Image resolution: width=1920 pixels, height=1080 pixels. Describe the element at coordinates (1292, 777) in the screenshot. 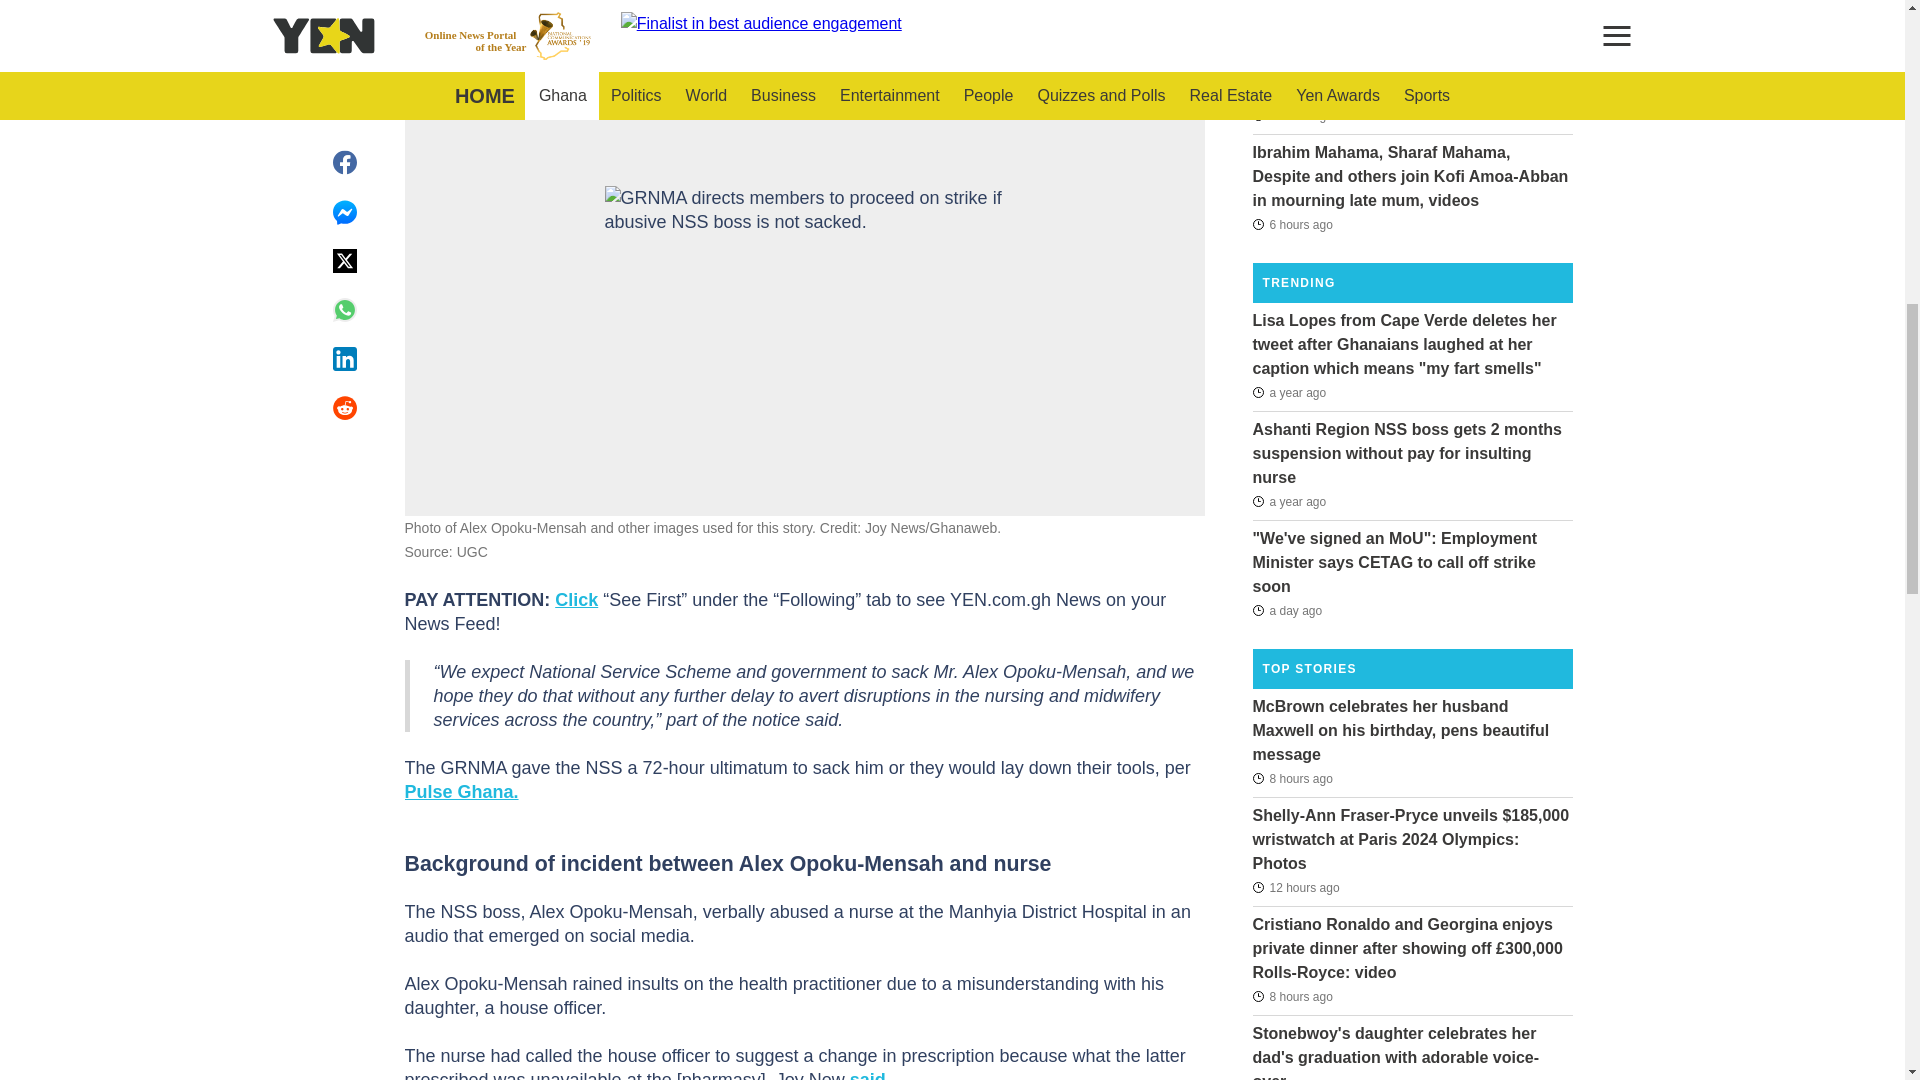

I see `2024-08-03T18:43:11Z` at that location.